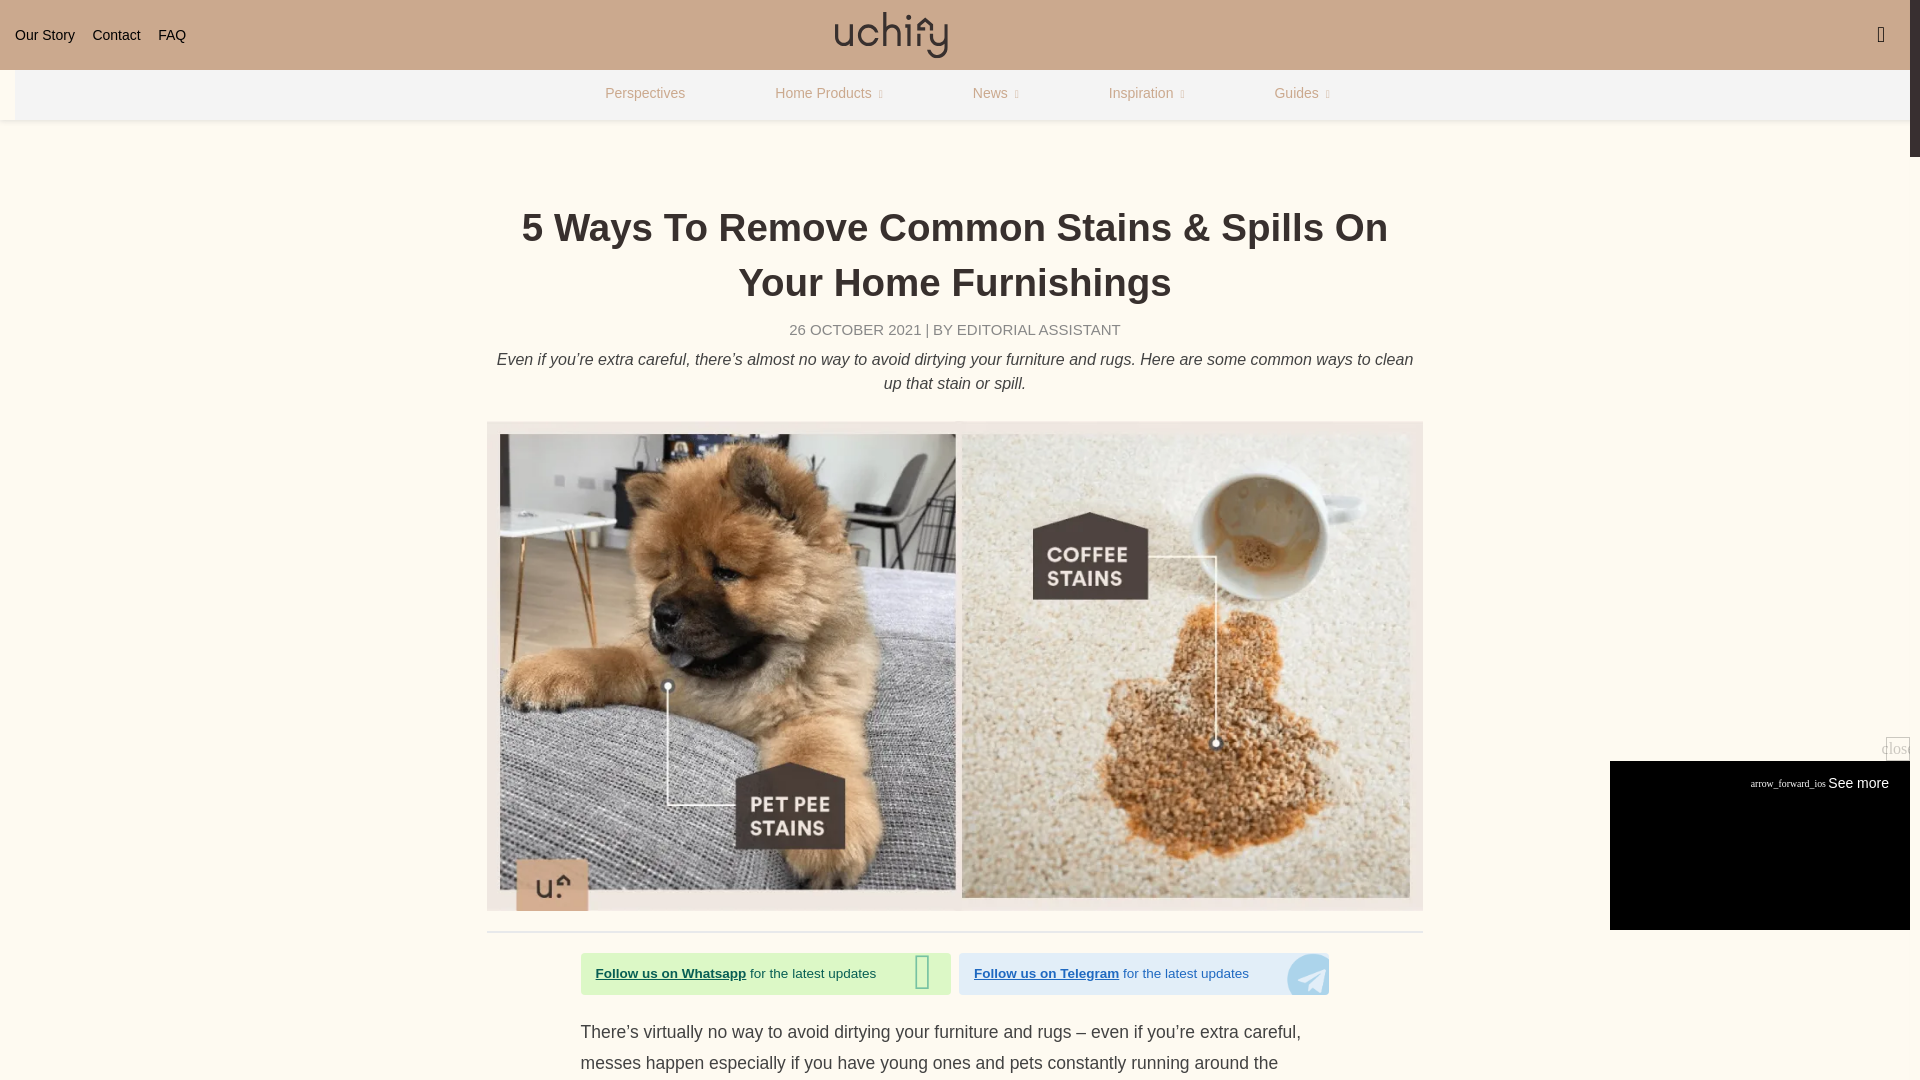 Image resolution: width=1920 pixels, height=1080 pixels. Describe the element at coordinates (1038, 329) in the screenshot. I see `Posts by Editorial Assistant` at that location.